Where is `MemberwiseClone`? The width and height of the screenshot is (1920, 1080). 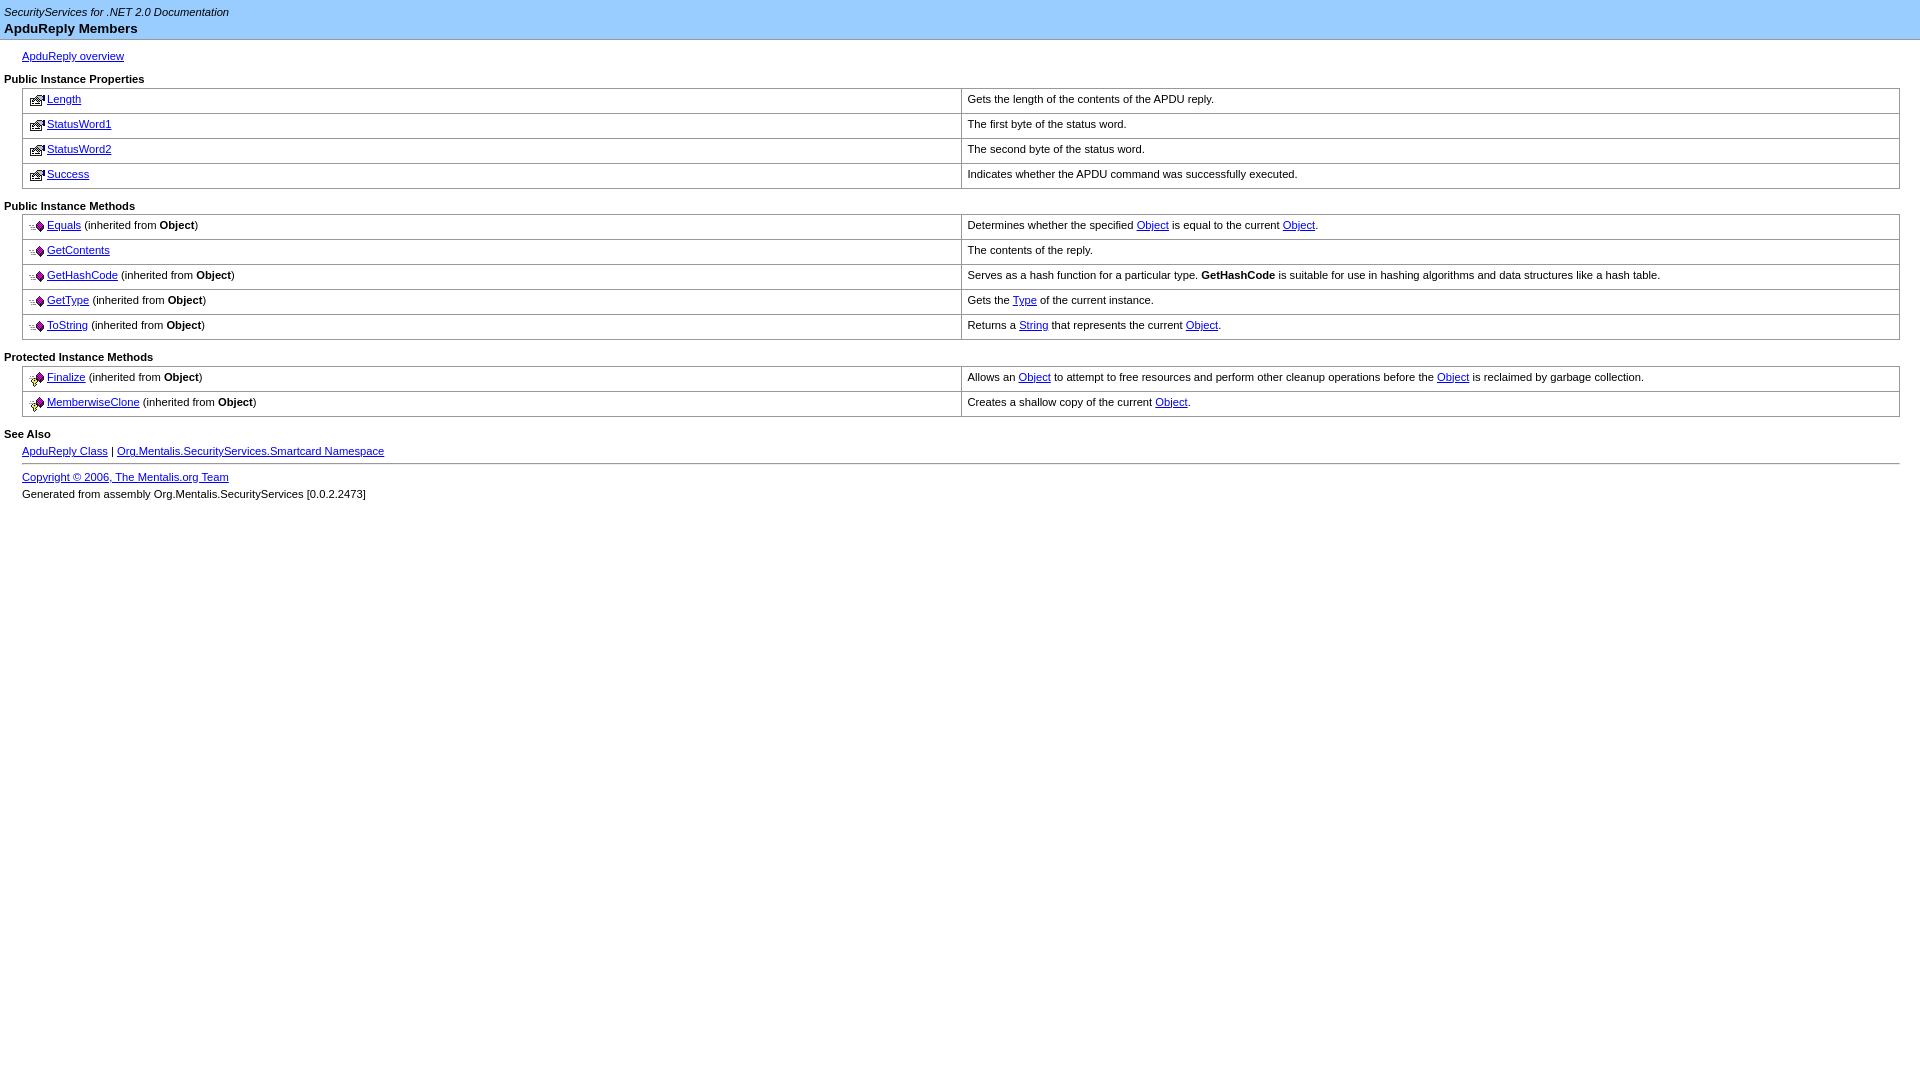 MemberwiseClone is located at coordinates (93, 402).